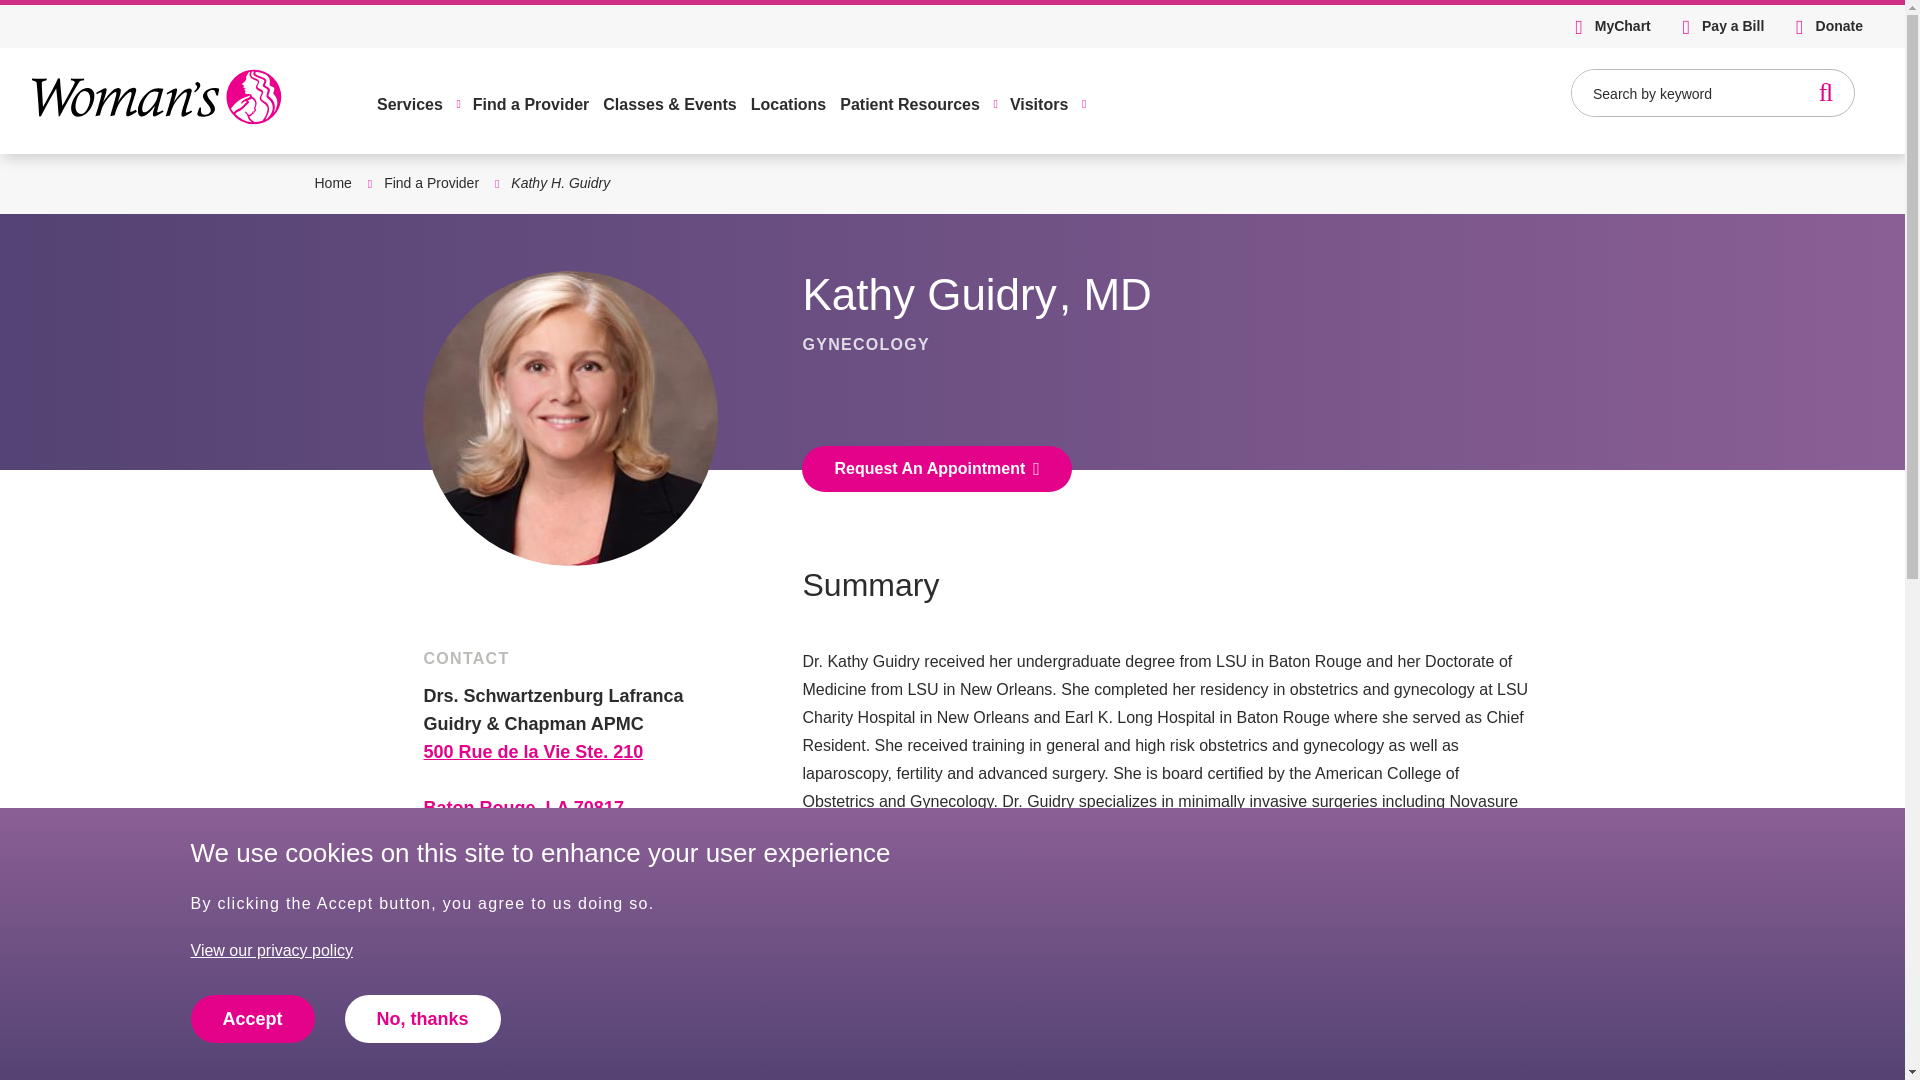  Describe the element at coordinates (1732, 26) in the screenshot. I see `Pay a Bill` at that location.